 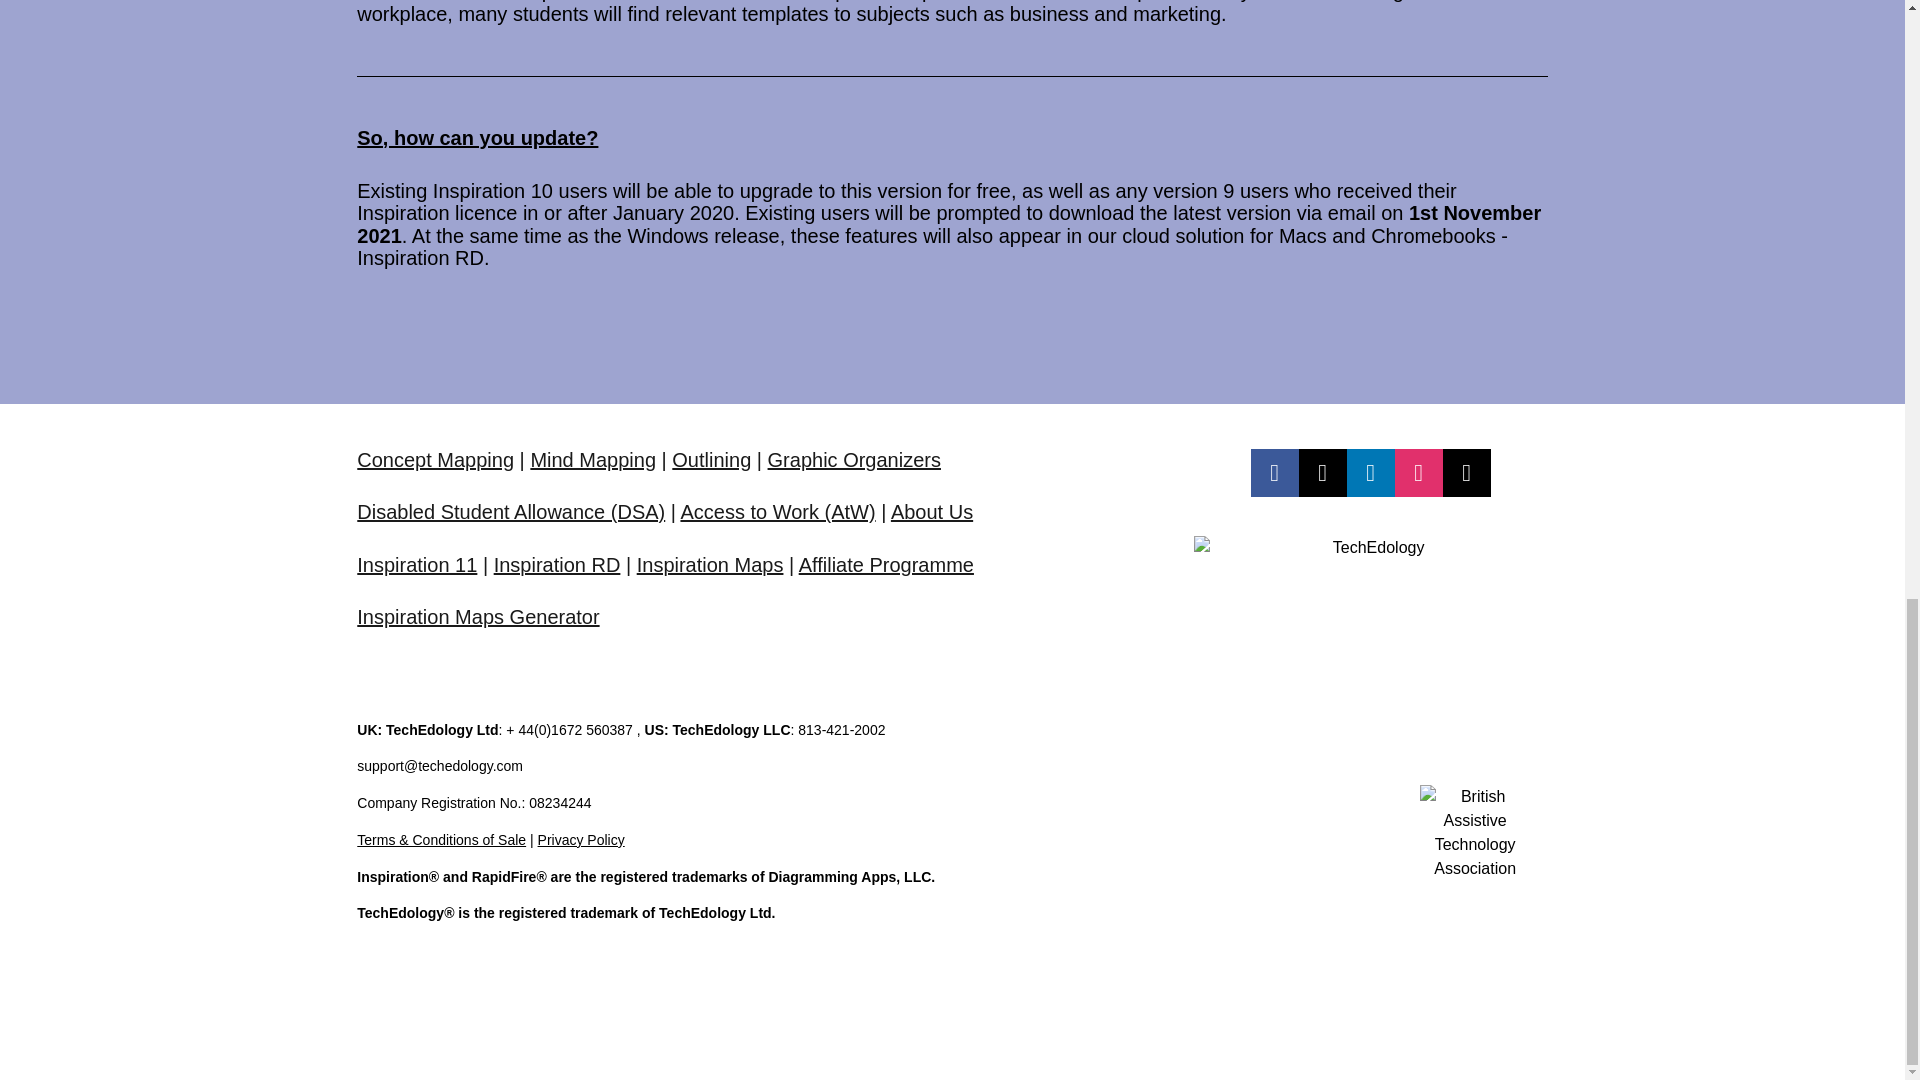 What do you see at coordinates (854, 460) in the screenshot?
I see `Graphic Organizers` at bounding box center [854, 460].